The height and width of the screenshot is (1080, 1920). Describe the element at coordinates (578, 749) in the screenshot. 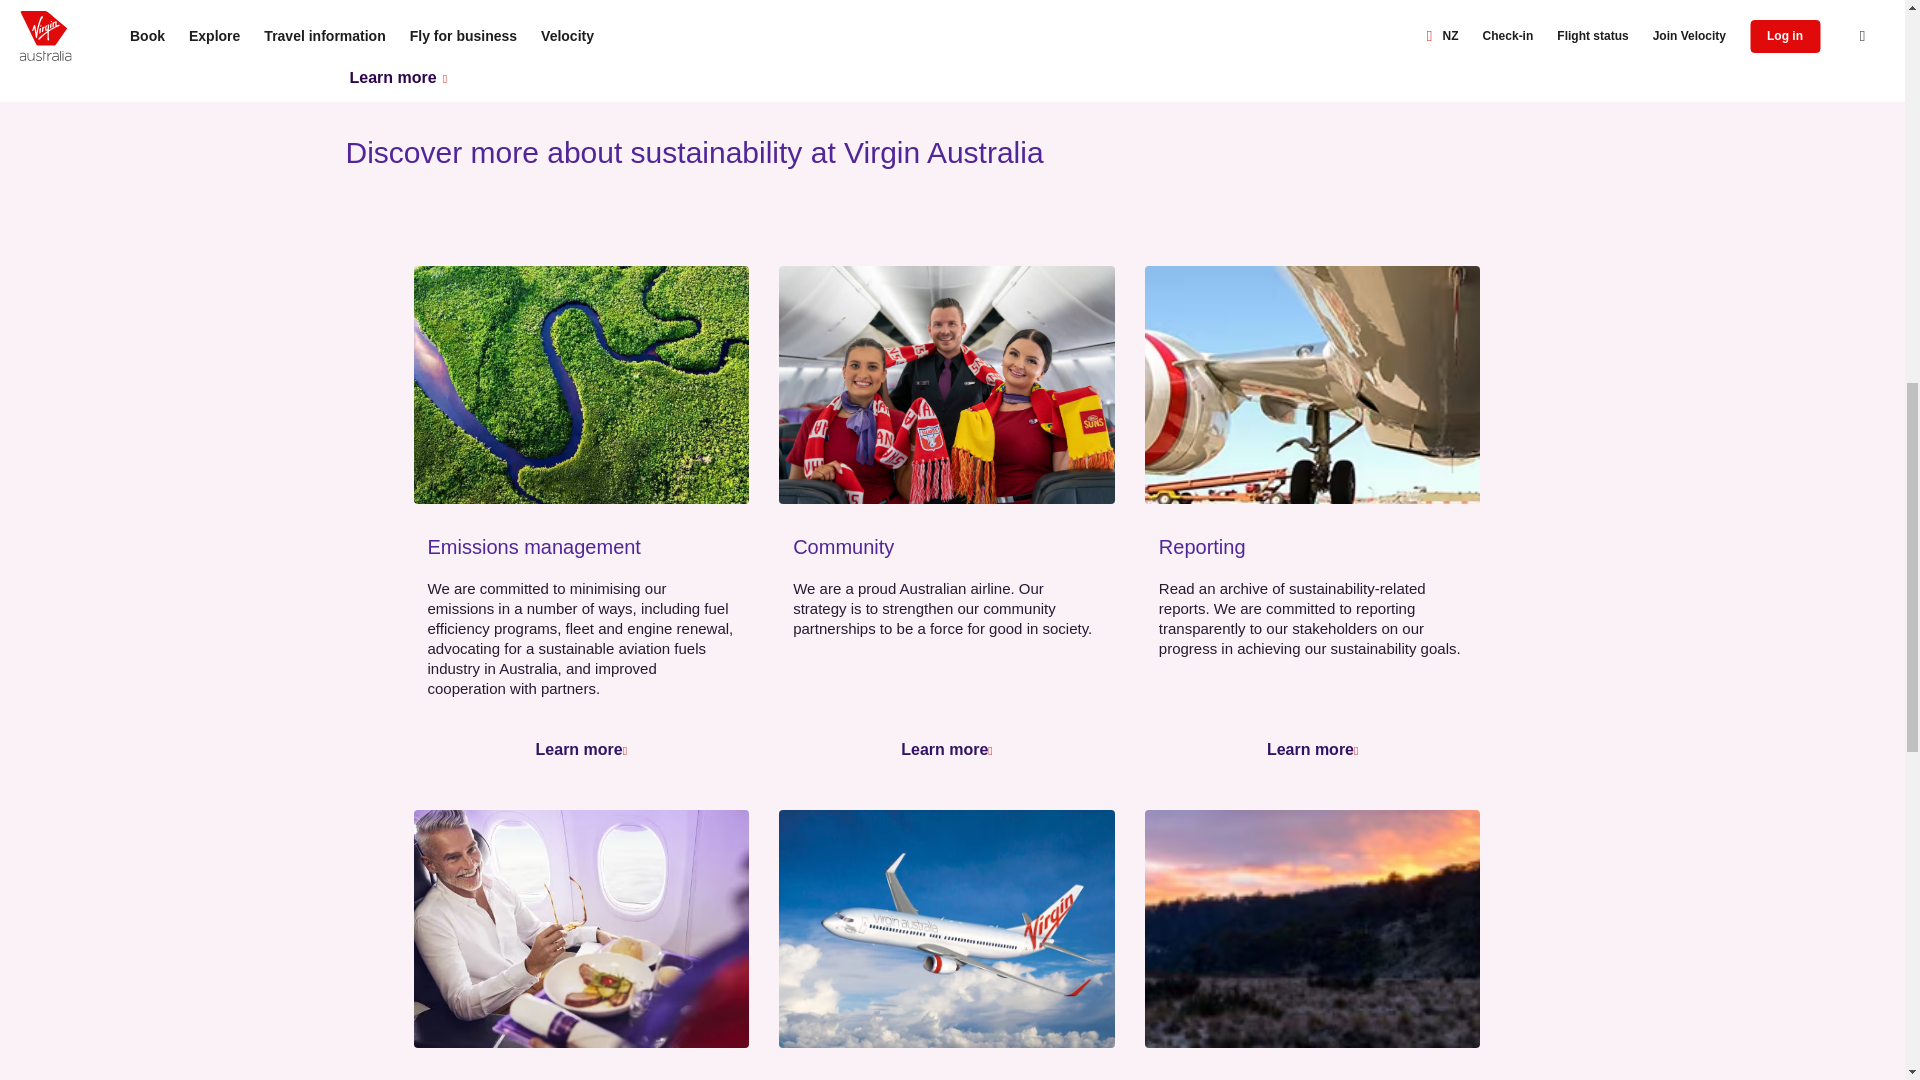

I see `Learn more` at that location.